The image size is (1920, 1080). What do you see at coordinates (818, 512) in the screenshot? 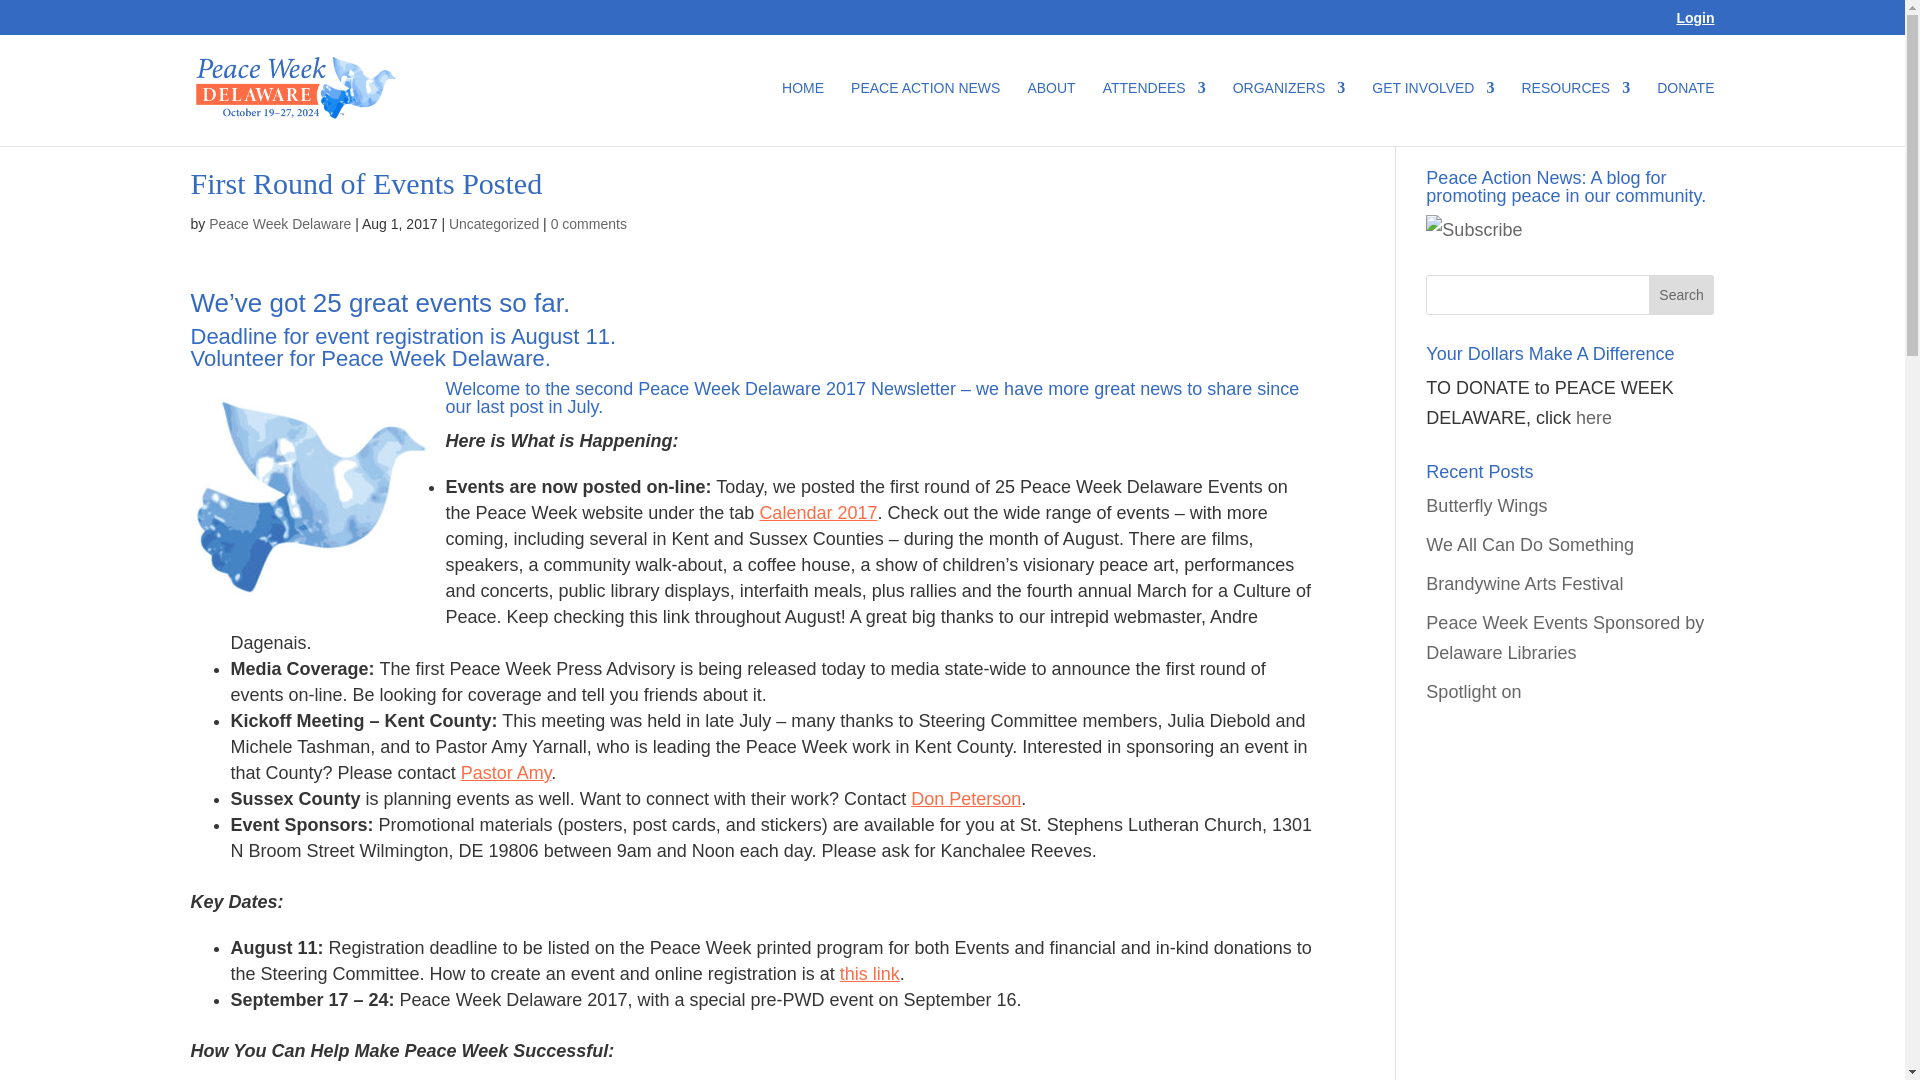
I see `Calendar 2017` at bounding box center [818, 512].